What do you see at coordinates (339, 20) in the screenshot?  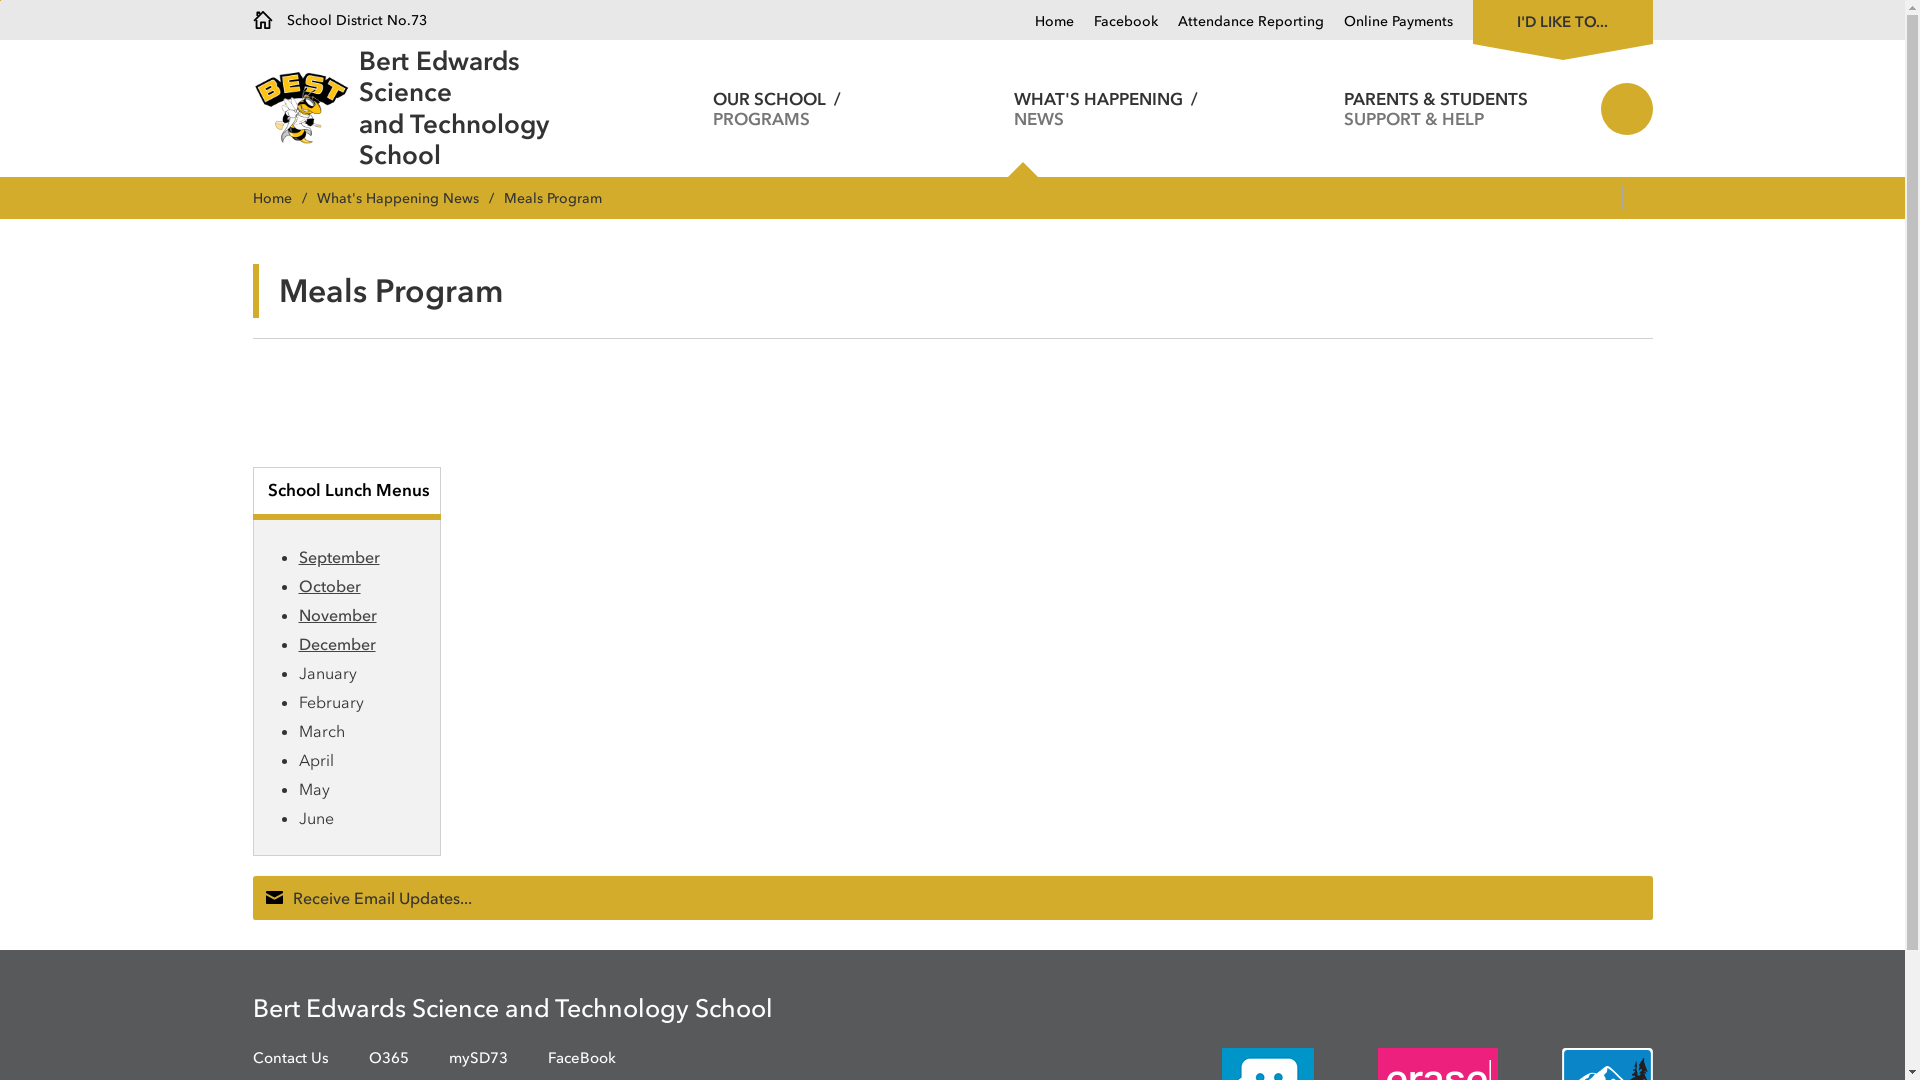 I see `School District No.73` at bounding box center [339, 20].